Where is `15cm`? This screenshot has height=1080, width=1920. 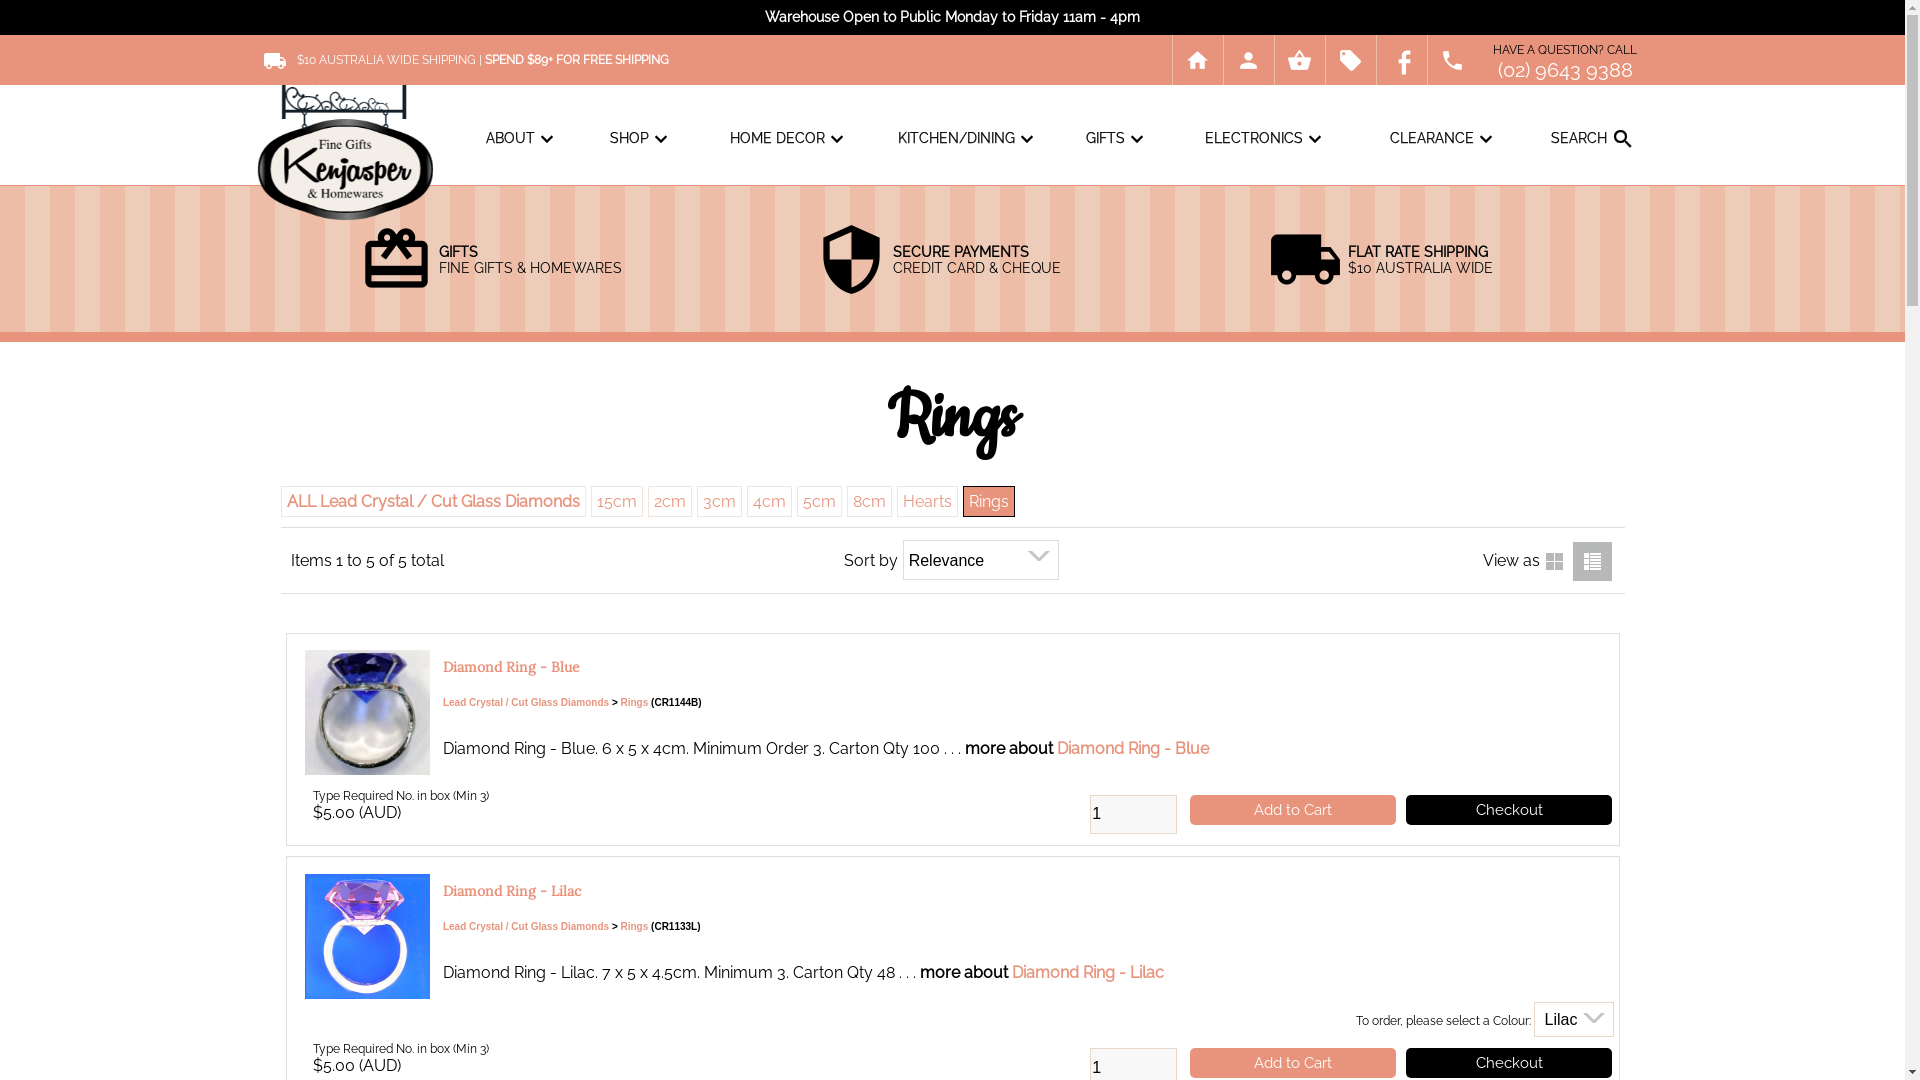 15cm is located at coordinates (616, 502).